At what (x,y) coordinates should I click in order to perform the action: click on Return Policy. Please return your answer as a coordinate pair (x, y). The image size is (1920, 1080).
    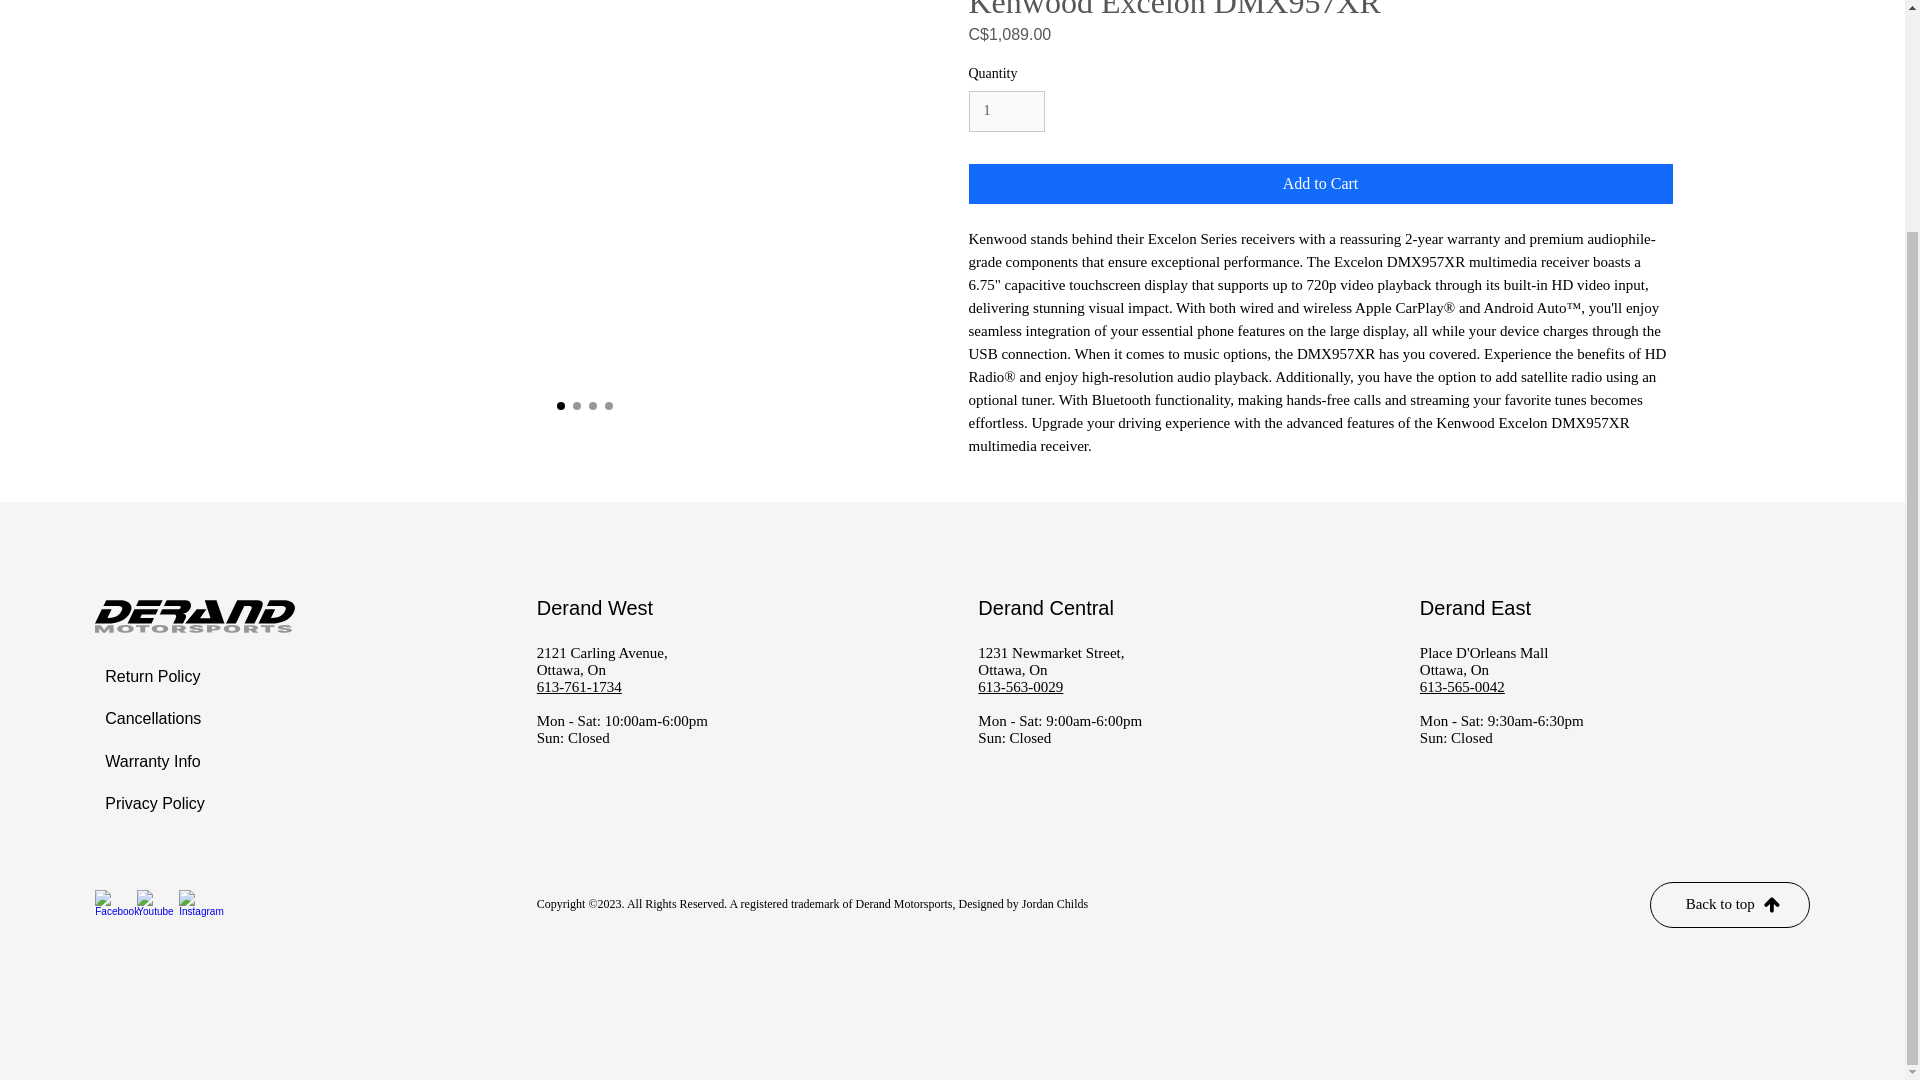
    Looking at the image, I should click on (165, 676).